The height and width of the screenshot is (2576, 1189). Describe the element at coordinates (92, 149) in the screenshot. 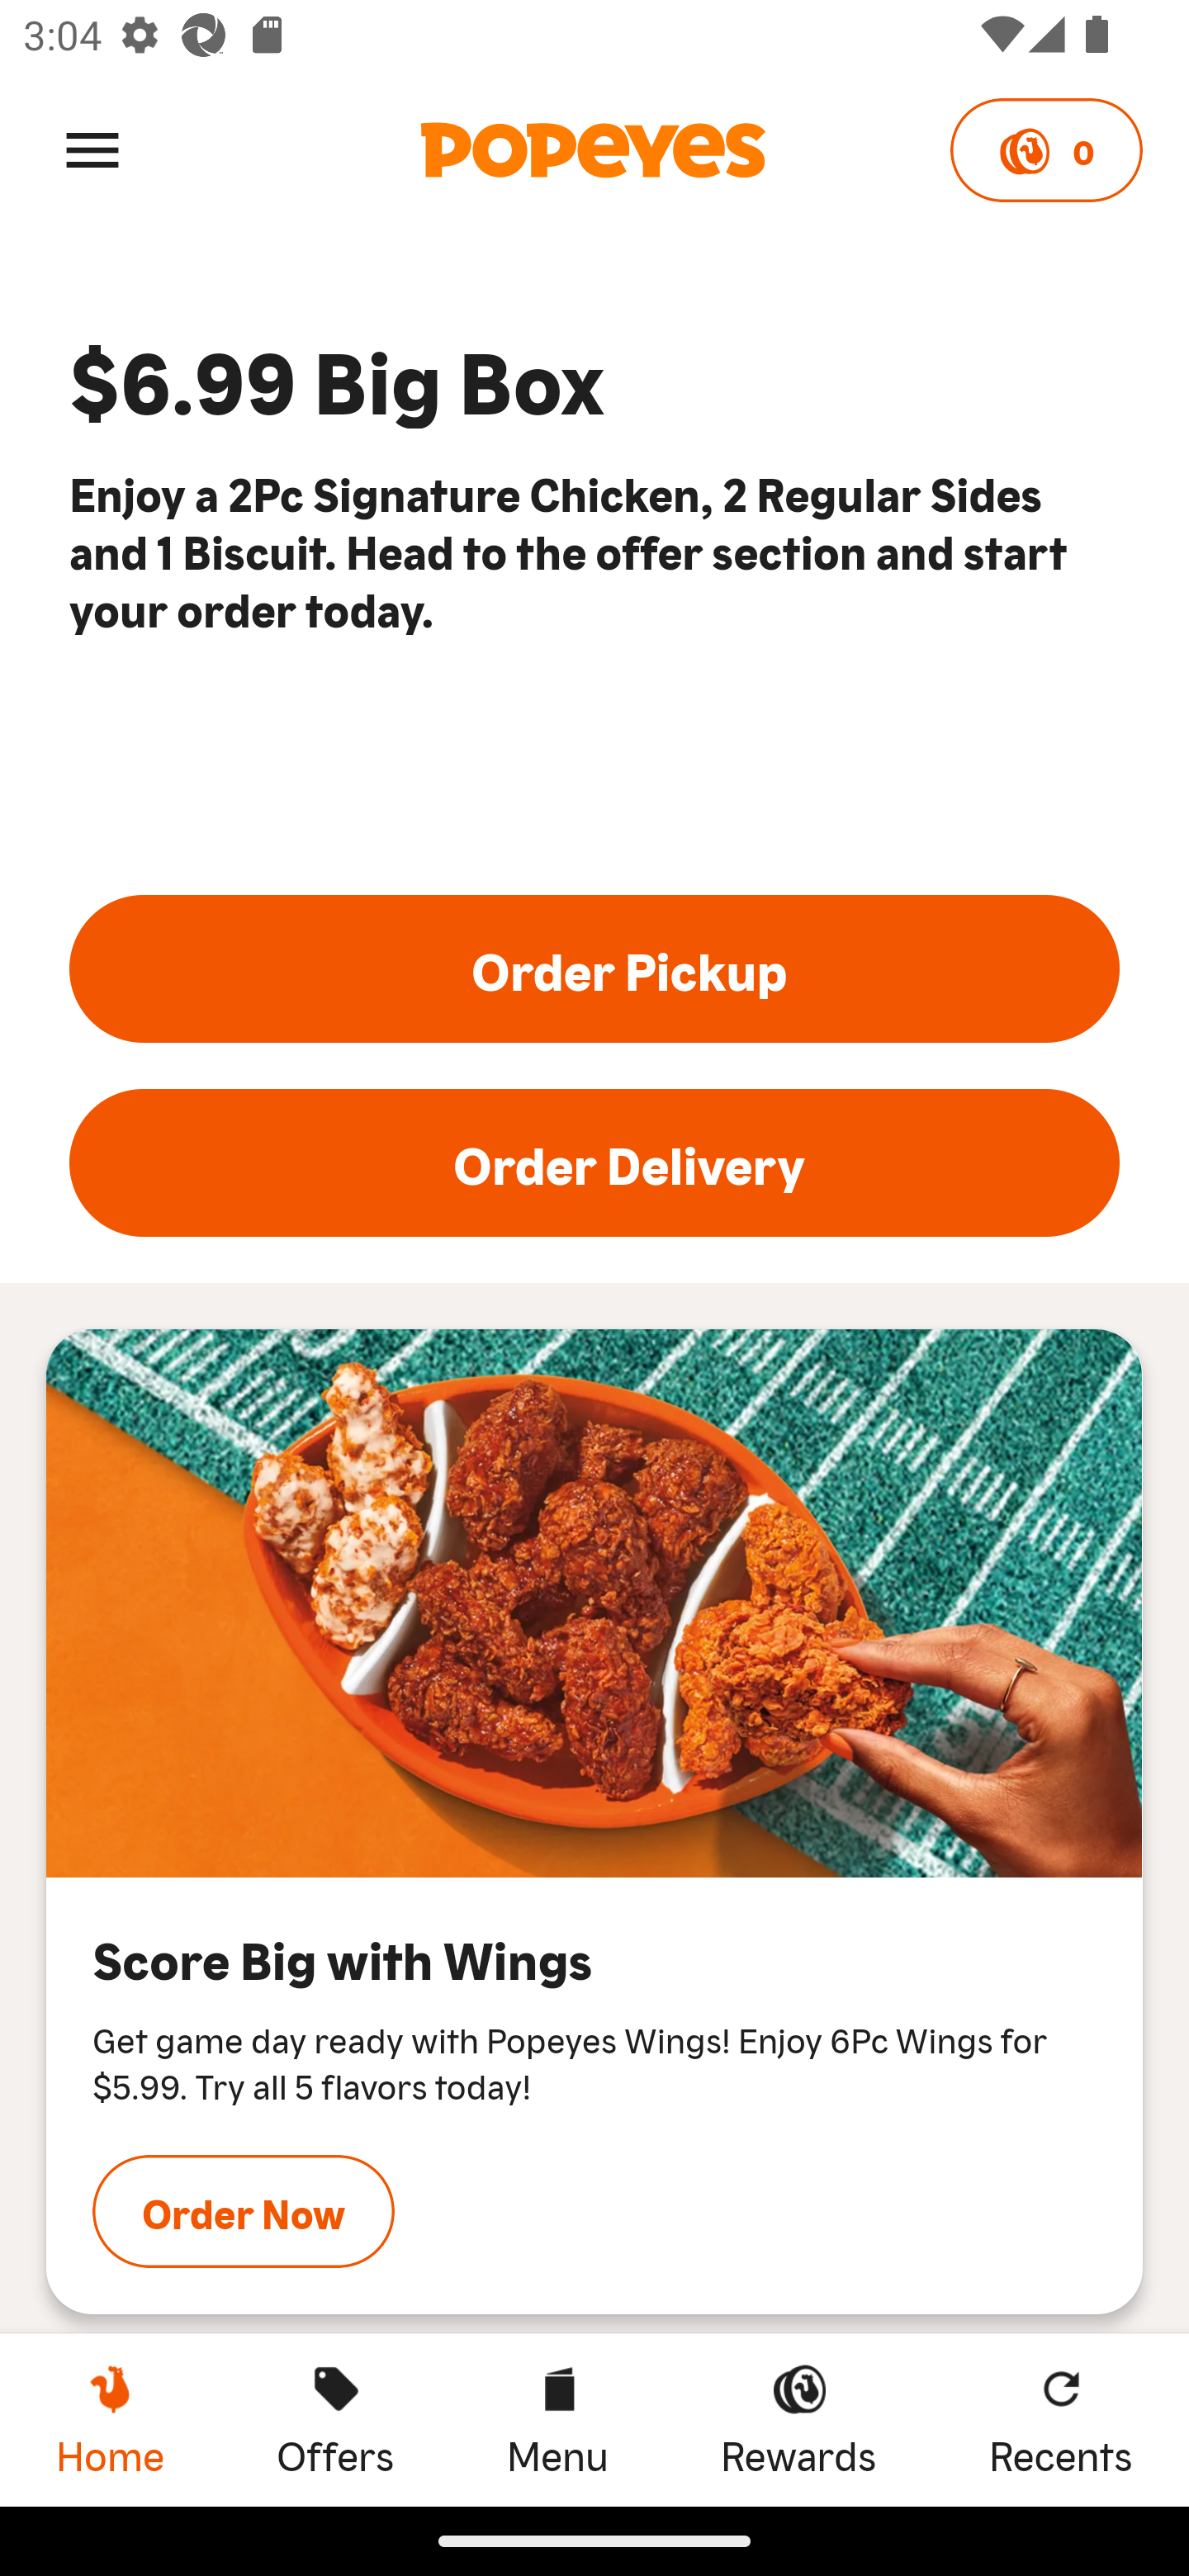

I see `Menu ` at that location.